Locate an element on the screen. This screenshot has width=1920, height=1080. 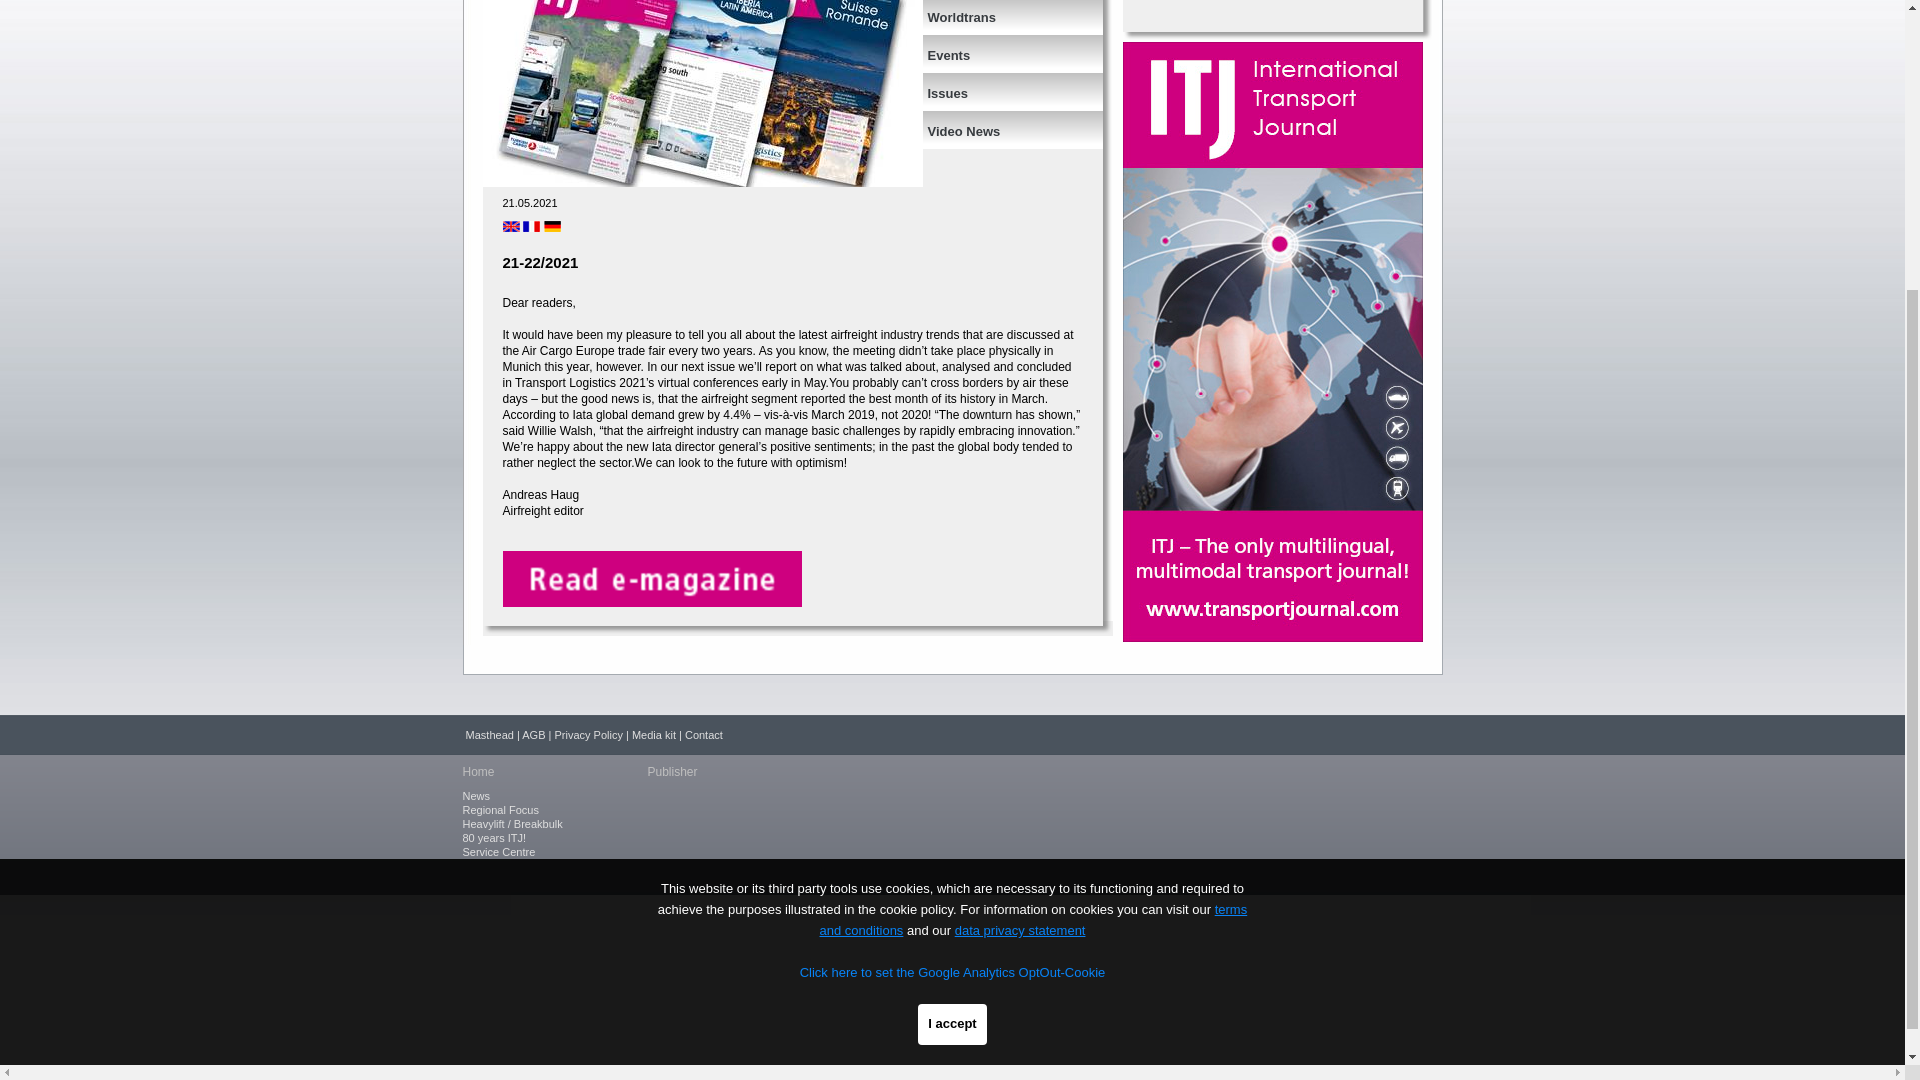
Contact is located at coordinates (704, 734).